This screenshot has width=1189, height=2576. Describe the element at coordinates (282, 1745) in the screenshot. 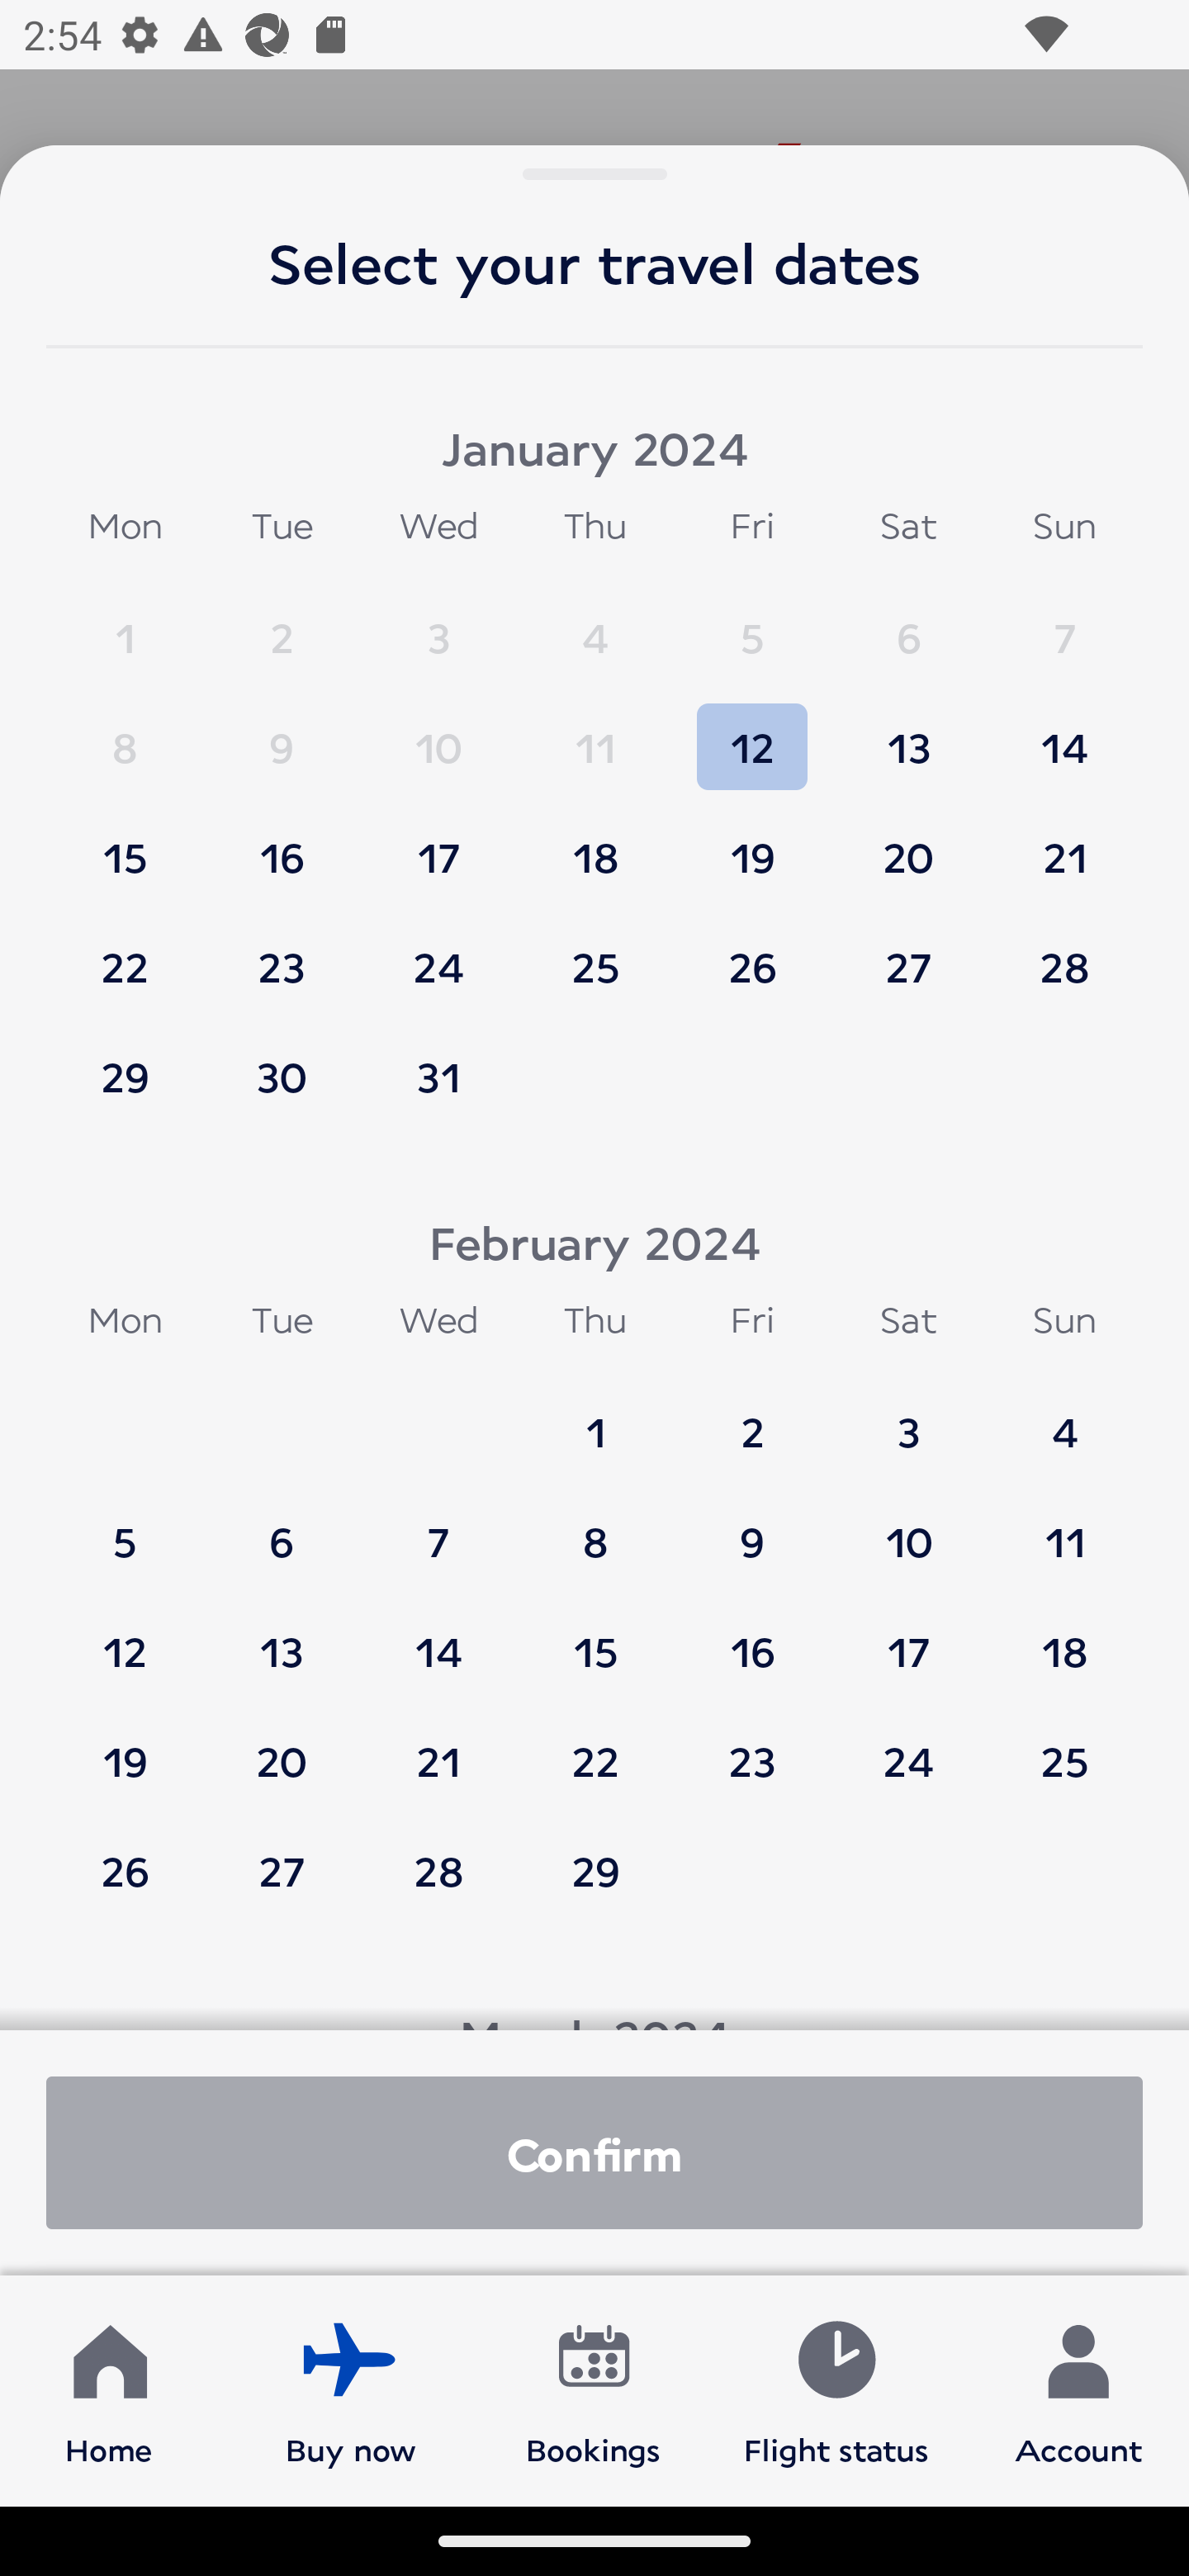

I see `20` at that location.